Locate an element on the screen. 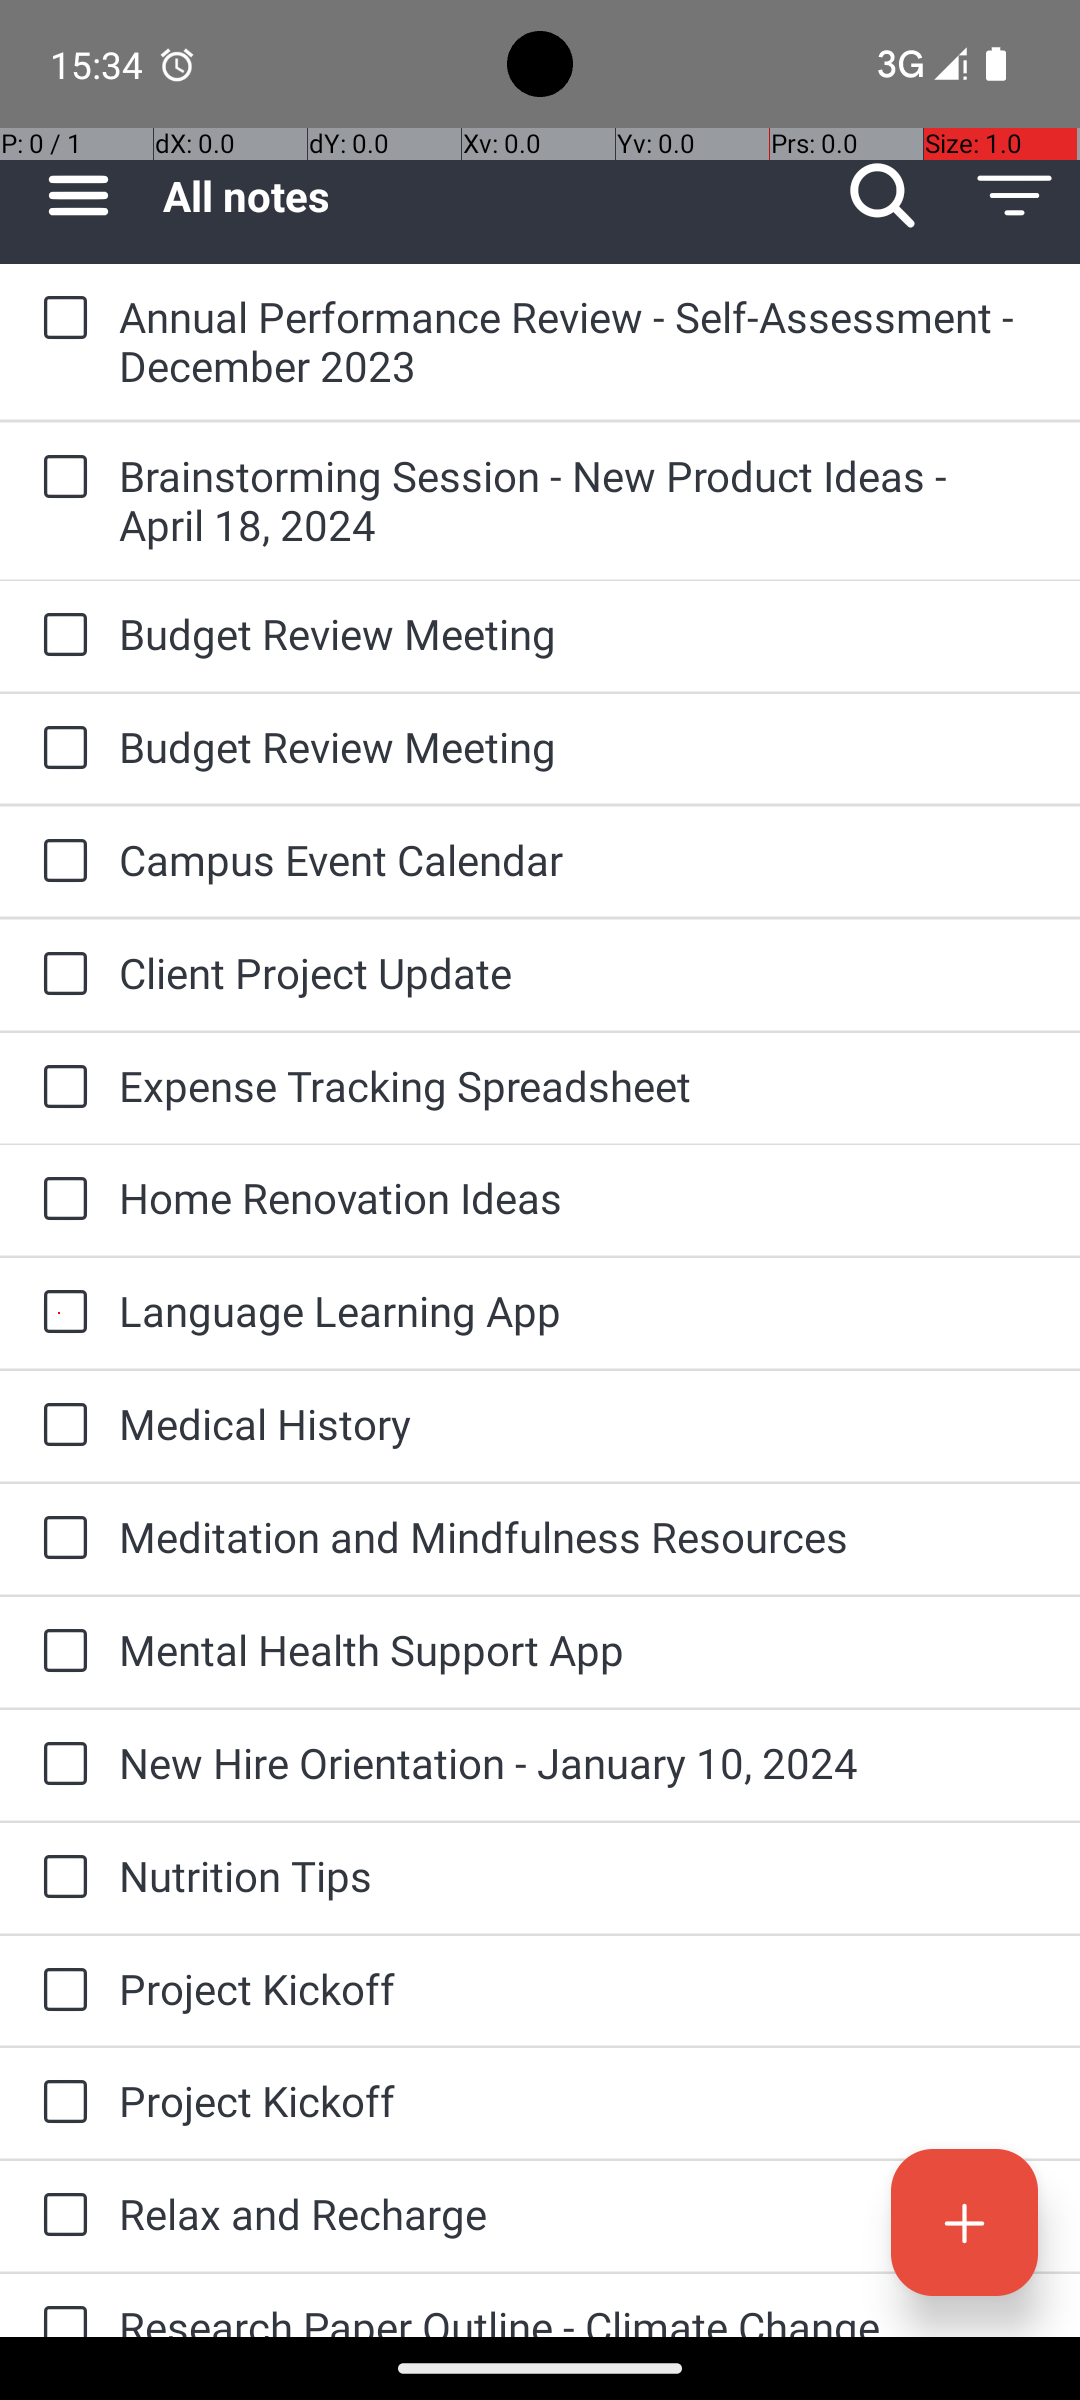 This screenshot has height=2400, width=1080. to-do: Home Renovation Ideas is located at coordinates (60, 1200).